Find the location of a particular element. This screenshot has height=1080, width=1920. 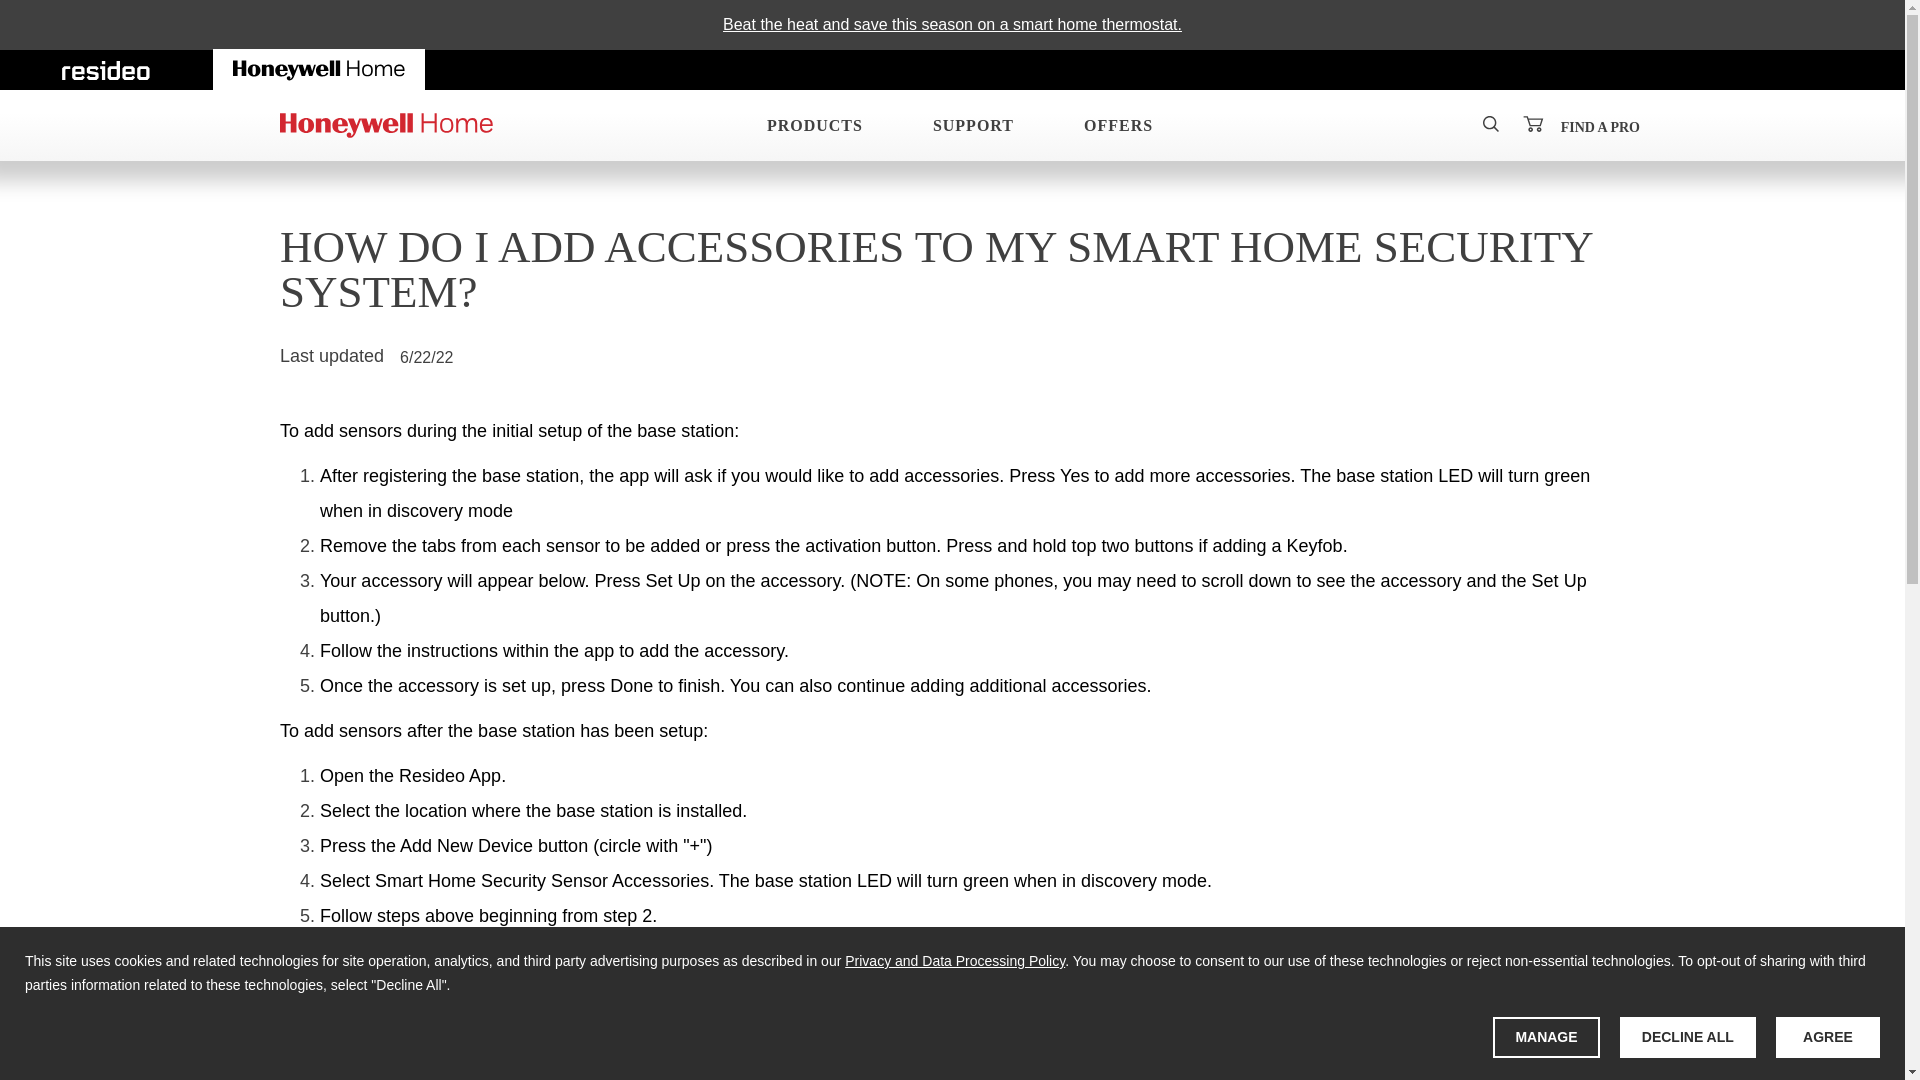

Home is located at coordinates (386, 125).